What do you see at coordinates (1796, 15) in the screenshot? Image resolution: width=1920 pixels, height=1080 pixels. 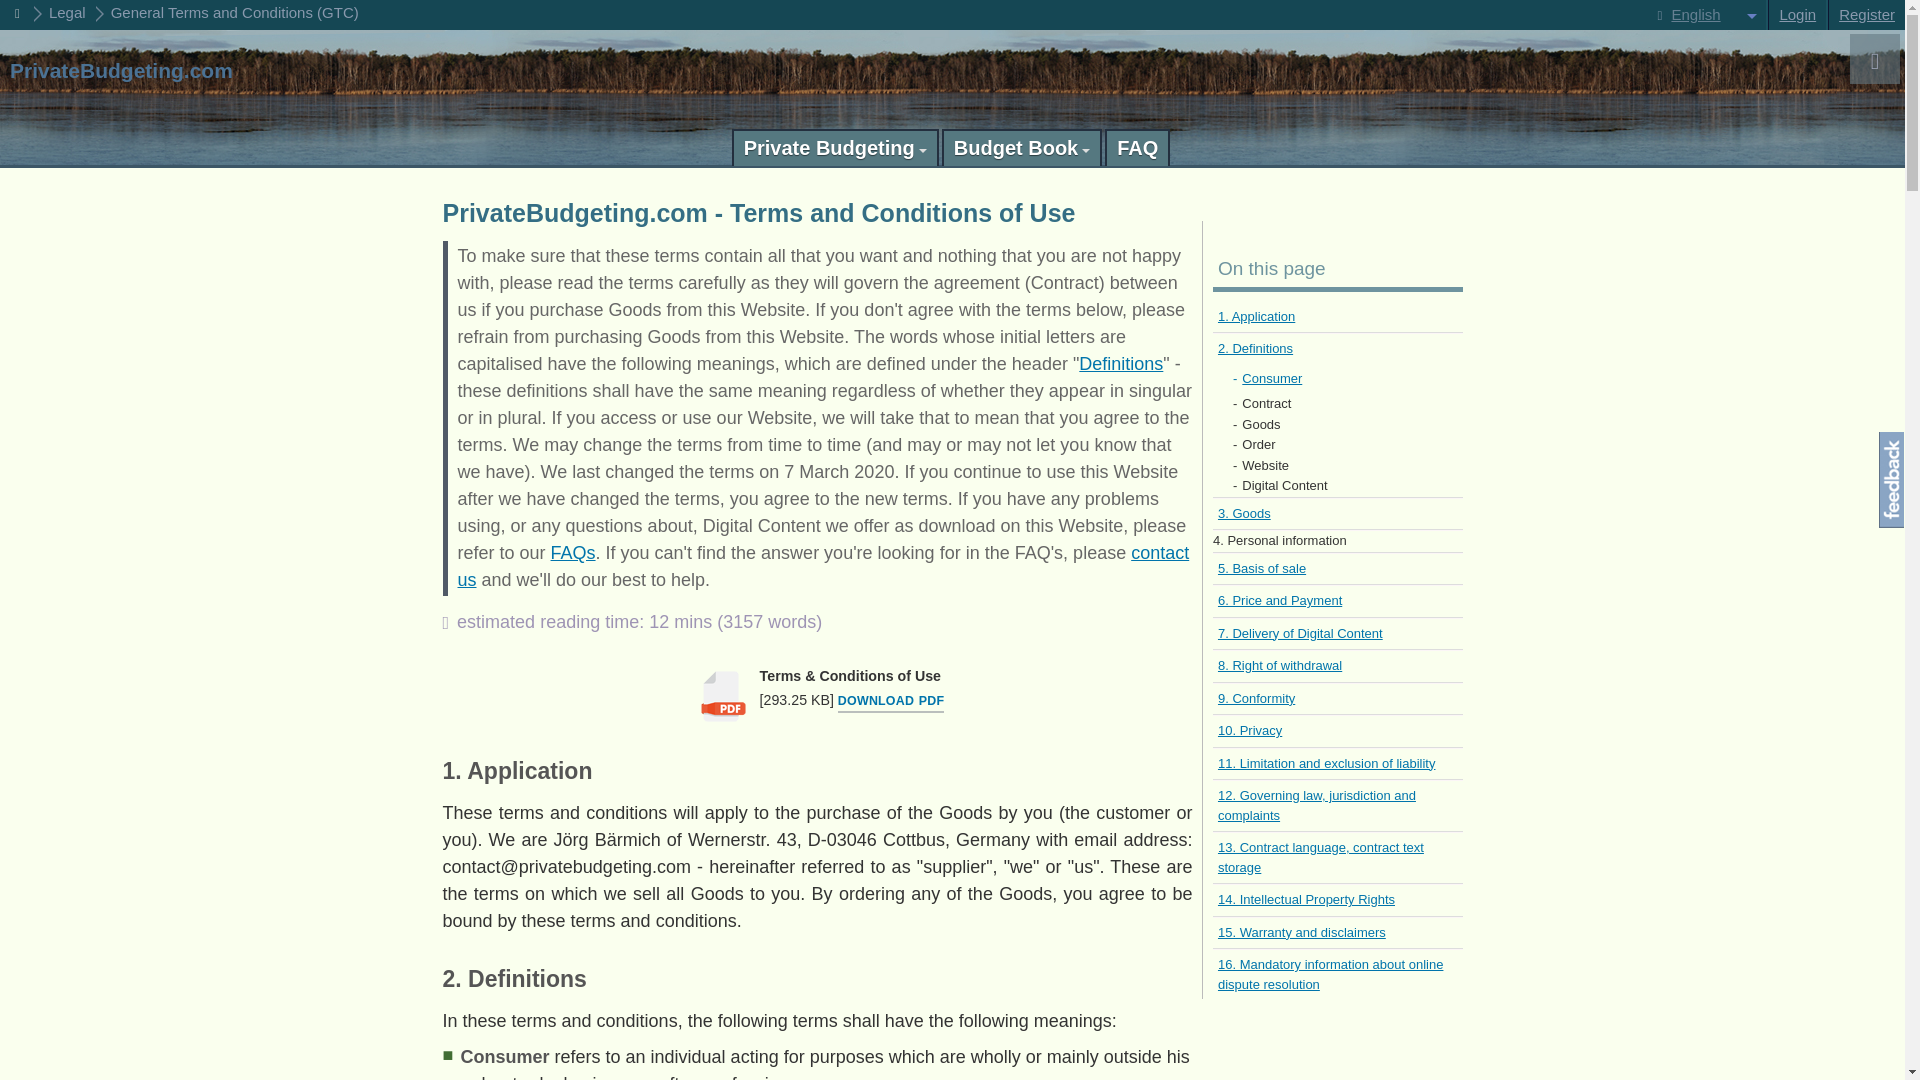 I see `Login` at bounding box center [1796, 15].